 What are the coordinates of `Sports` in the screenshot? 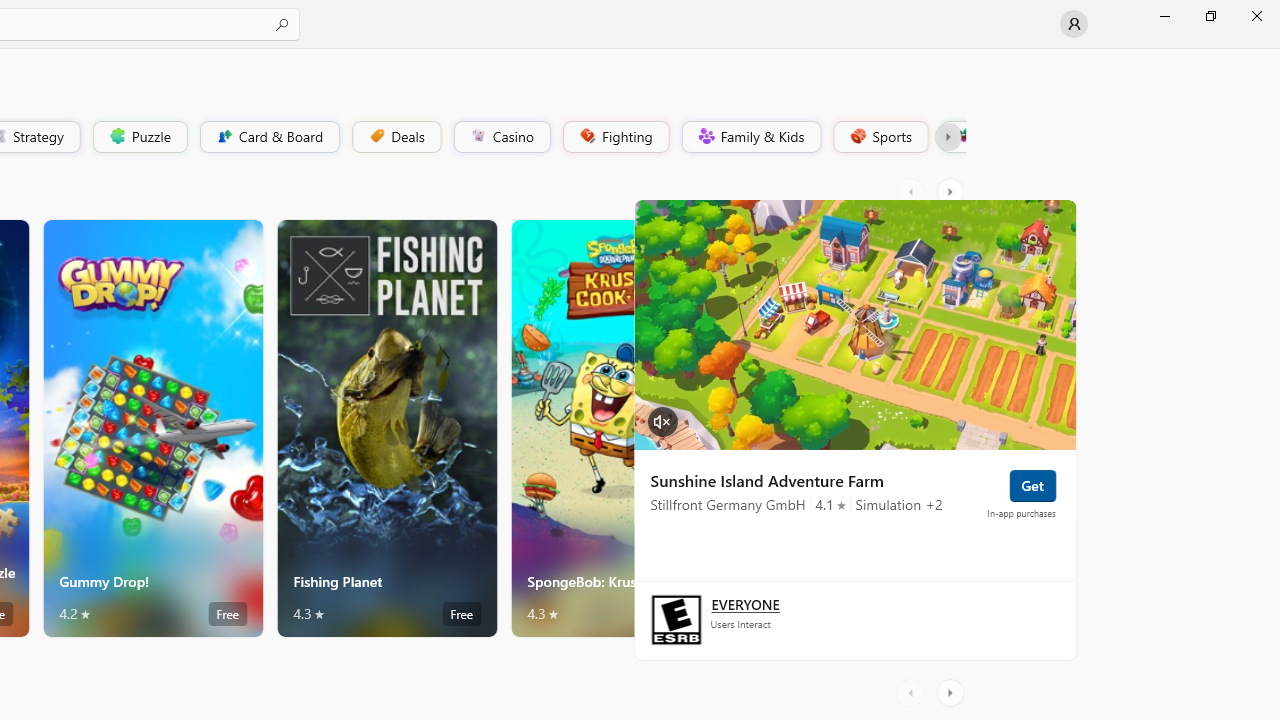 It's located at (879, 136).